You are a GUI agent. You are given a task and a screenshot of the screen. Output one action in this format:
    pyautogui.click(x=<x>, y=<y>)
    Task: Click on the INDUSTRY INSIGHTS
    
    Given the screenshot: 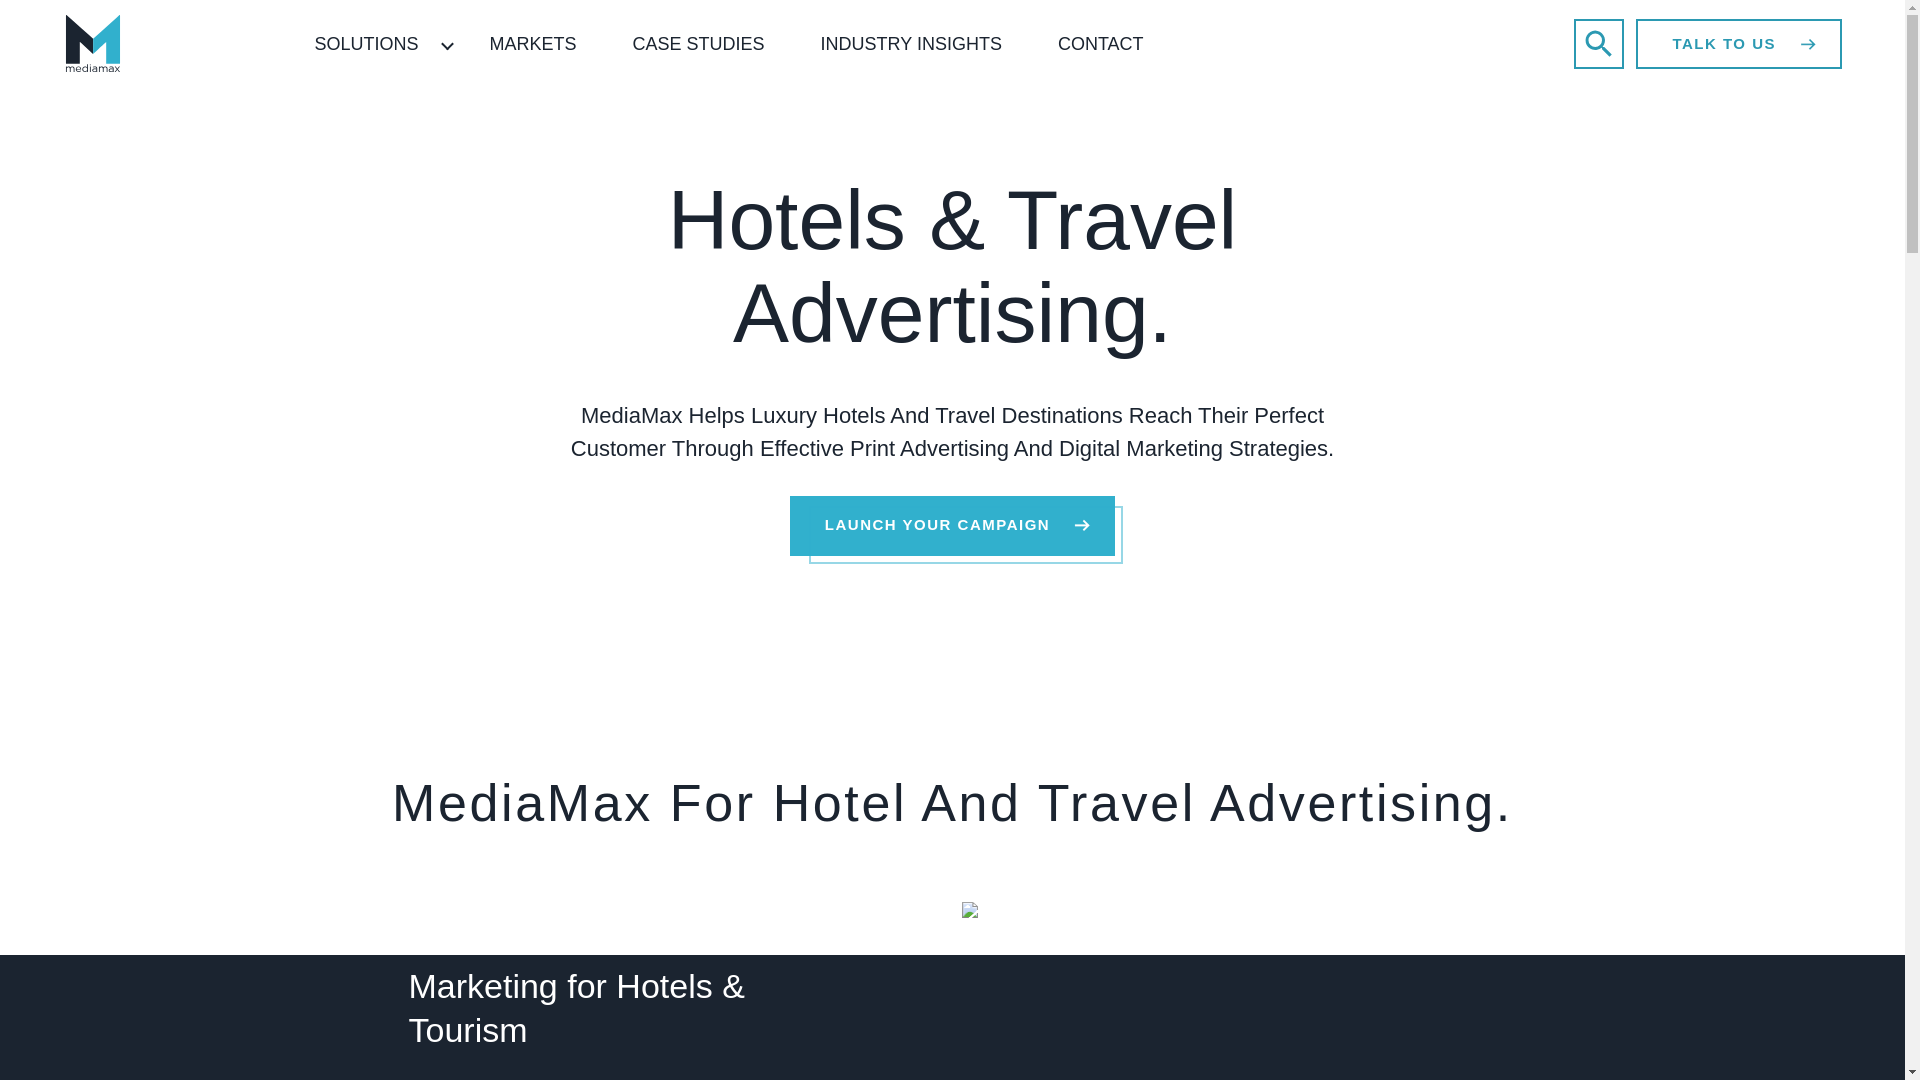 What is the action you would take?
    pyautogui.click(x=910, y=44)
    